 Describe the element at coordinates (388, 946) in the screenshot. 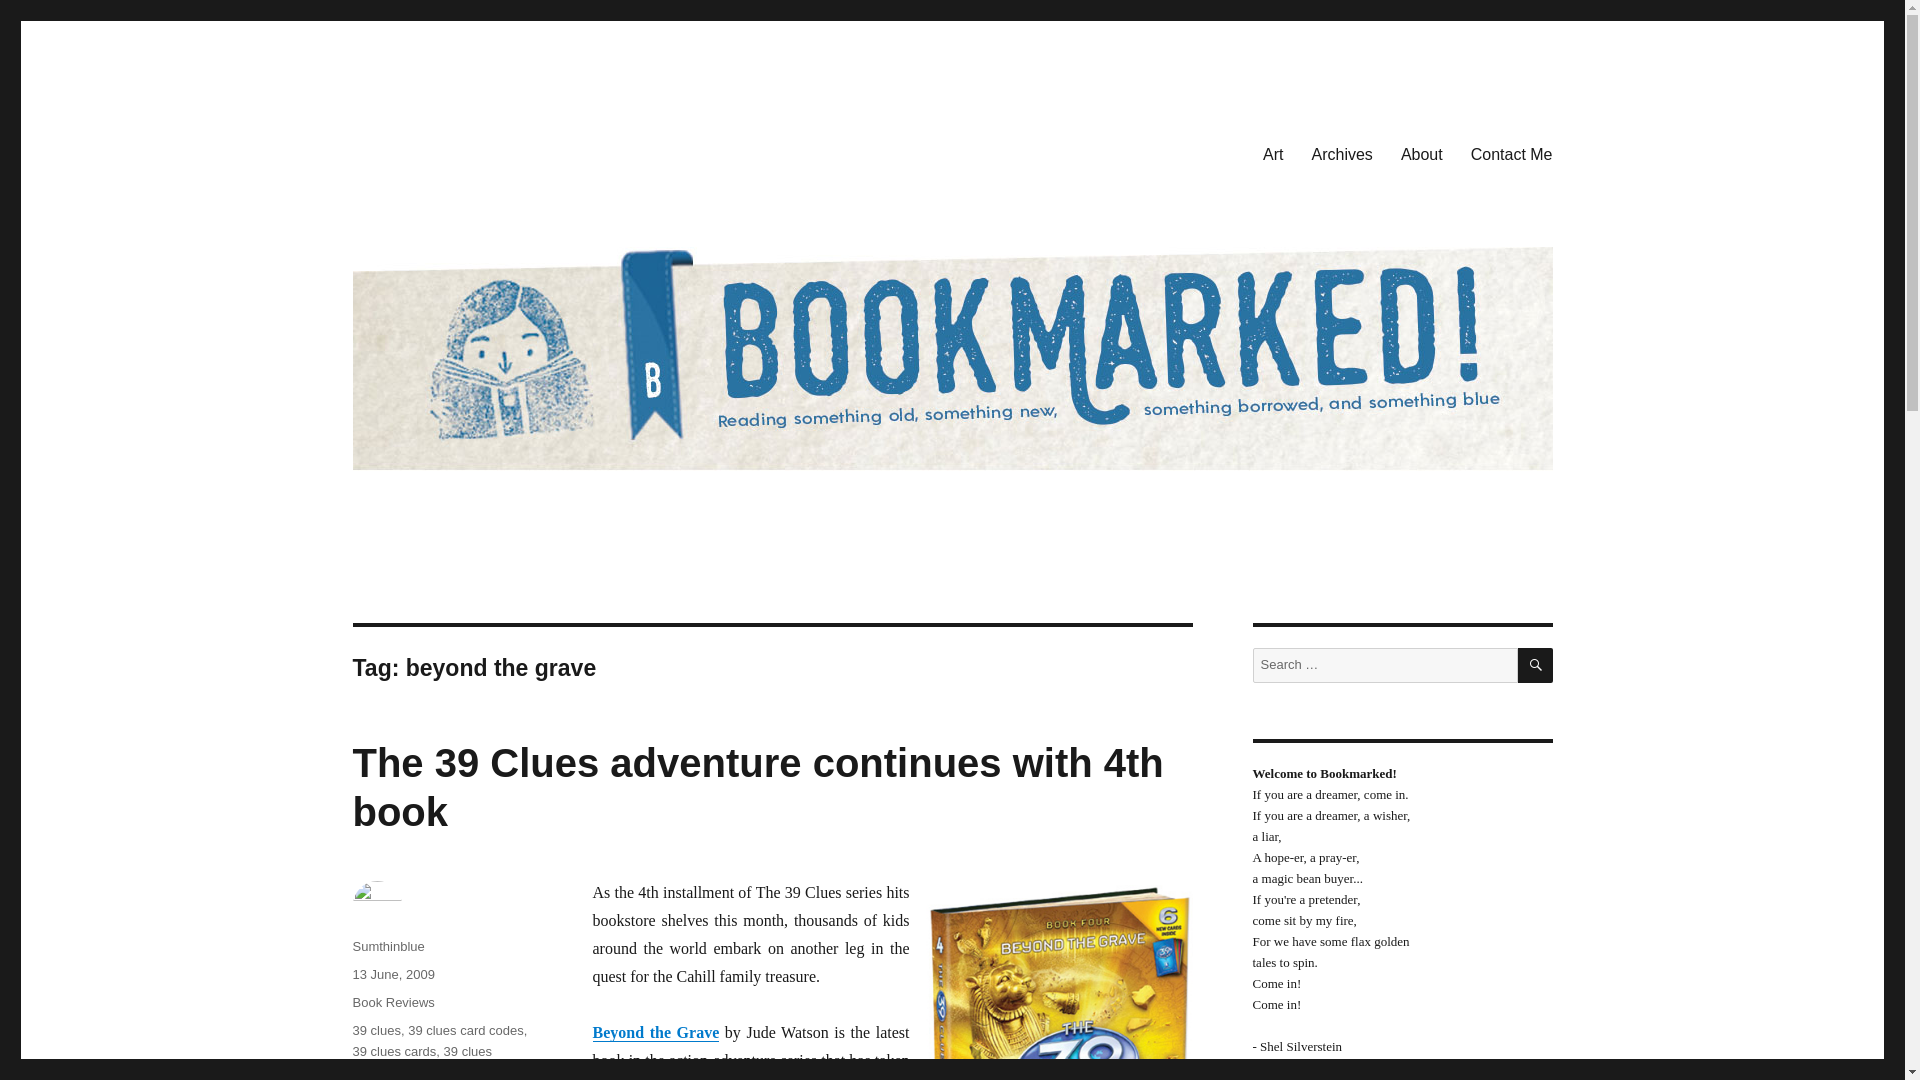

I see `Sumthinblue` at that location.